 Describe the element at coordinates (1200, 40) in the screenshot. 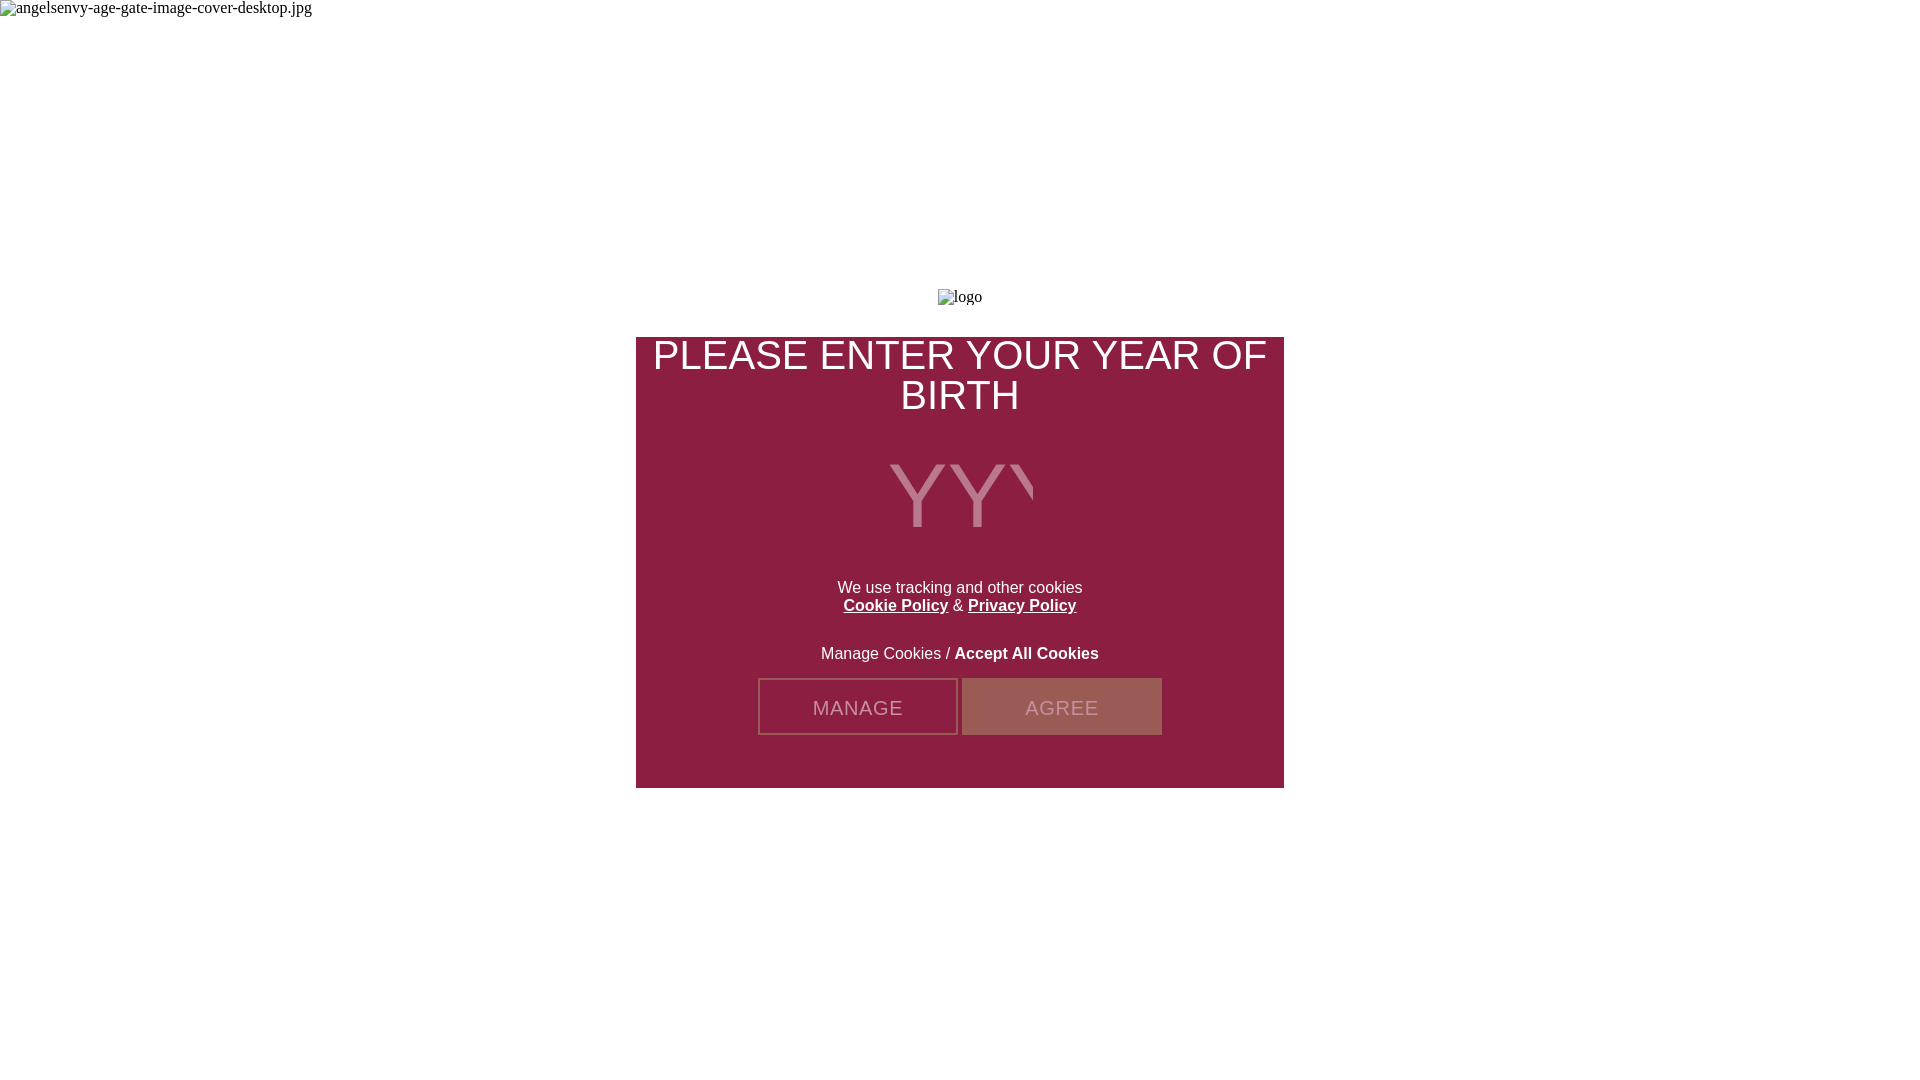

I see `THE GUIDE` at that location.